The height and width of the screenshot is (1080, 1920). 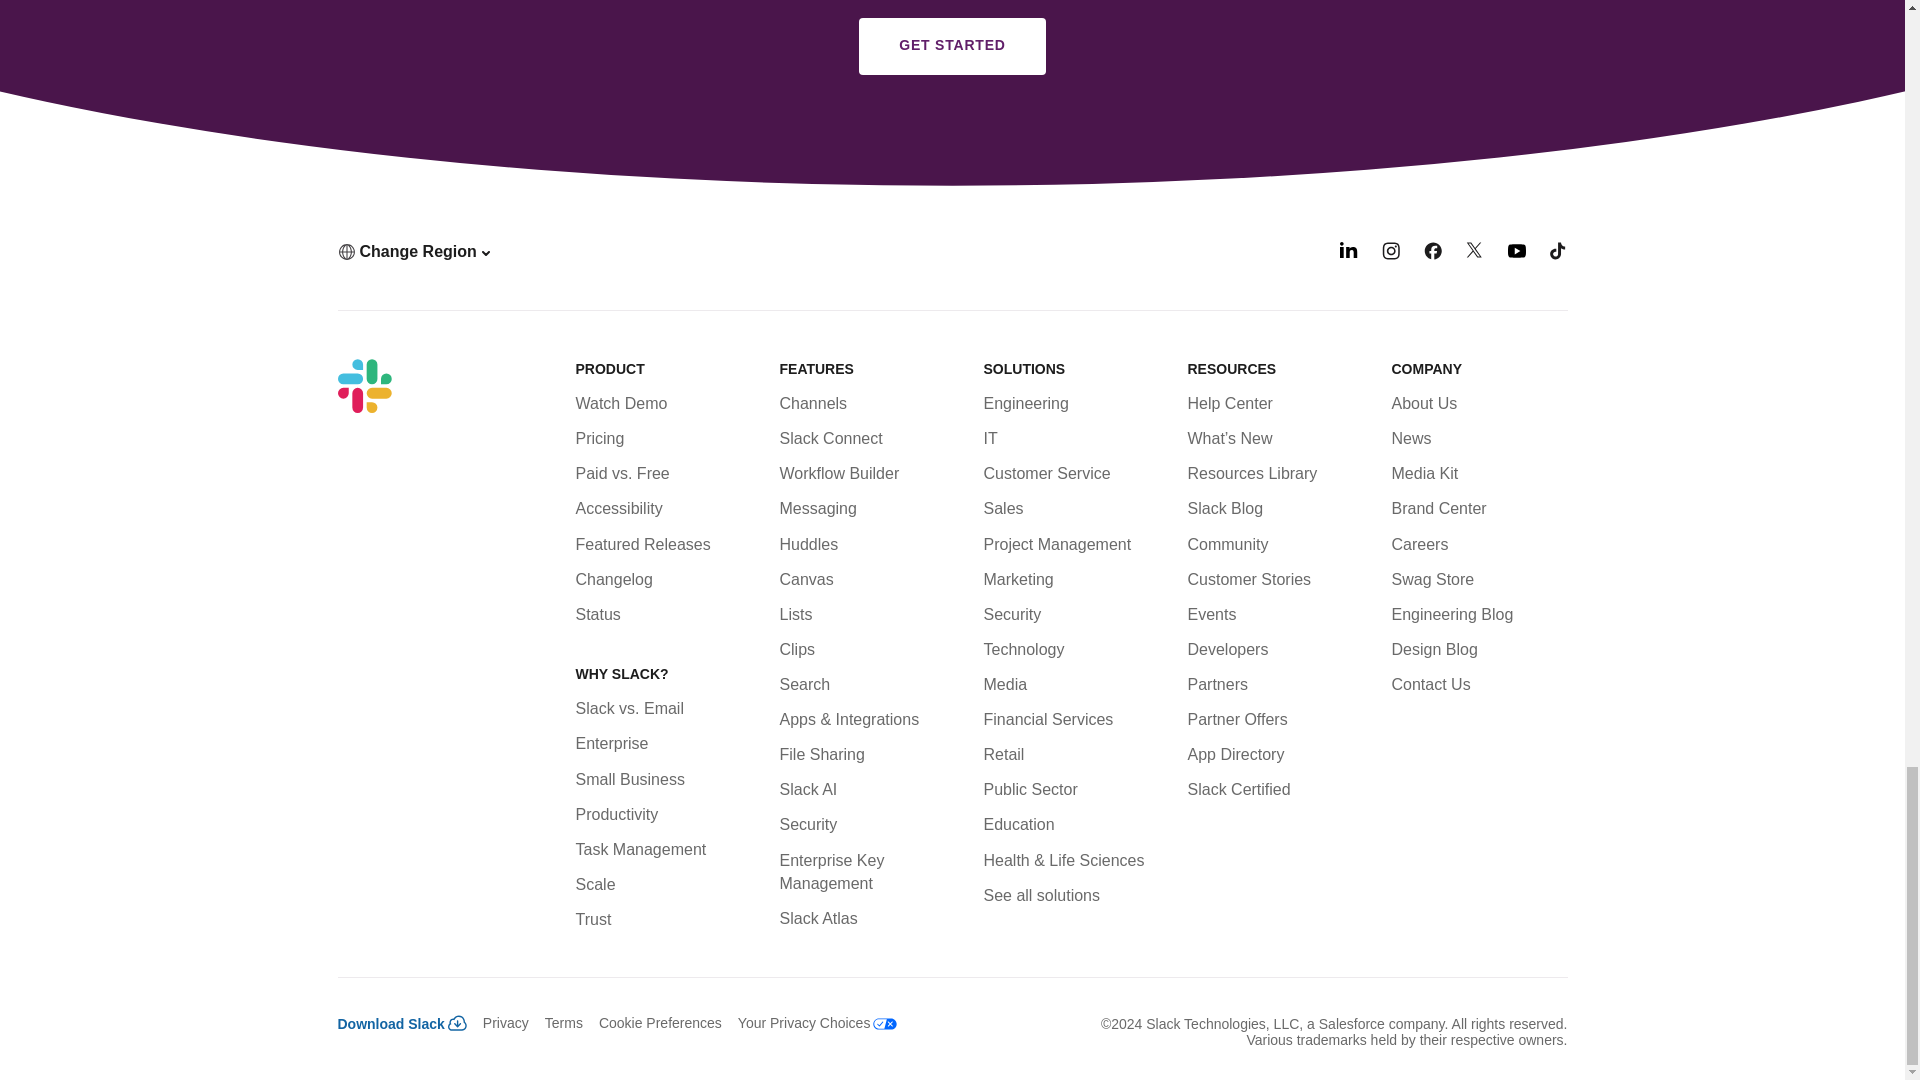 What do you see at coordinates (810, 1023) in the screenshot?
I see `Your Privacy Choices` at bounding box center [810, 1023].